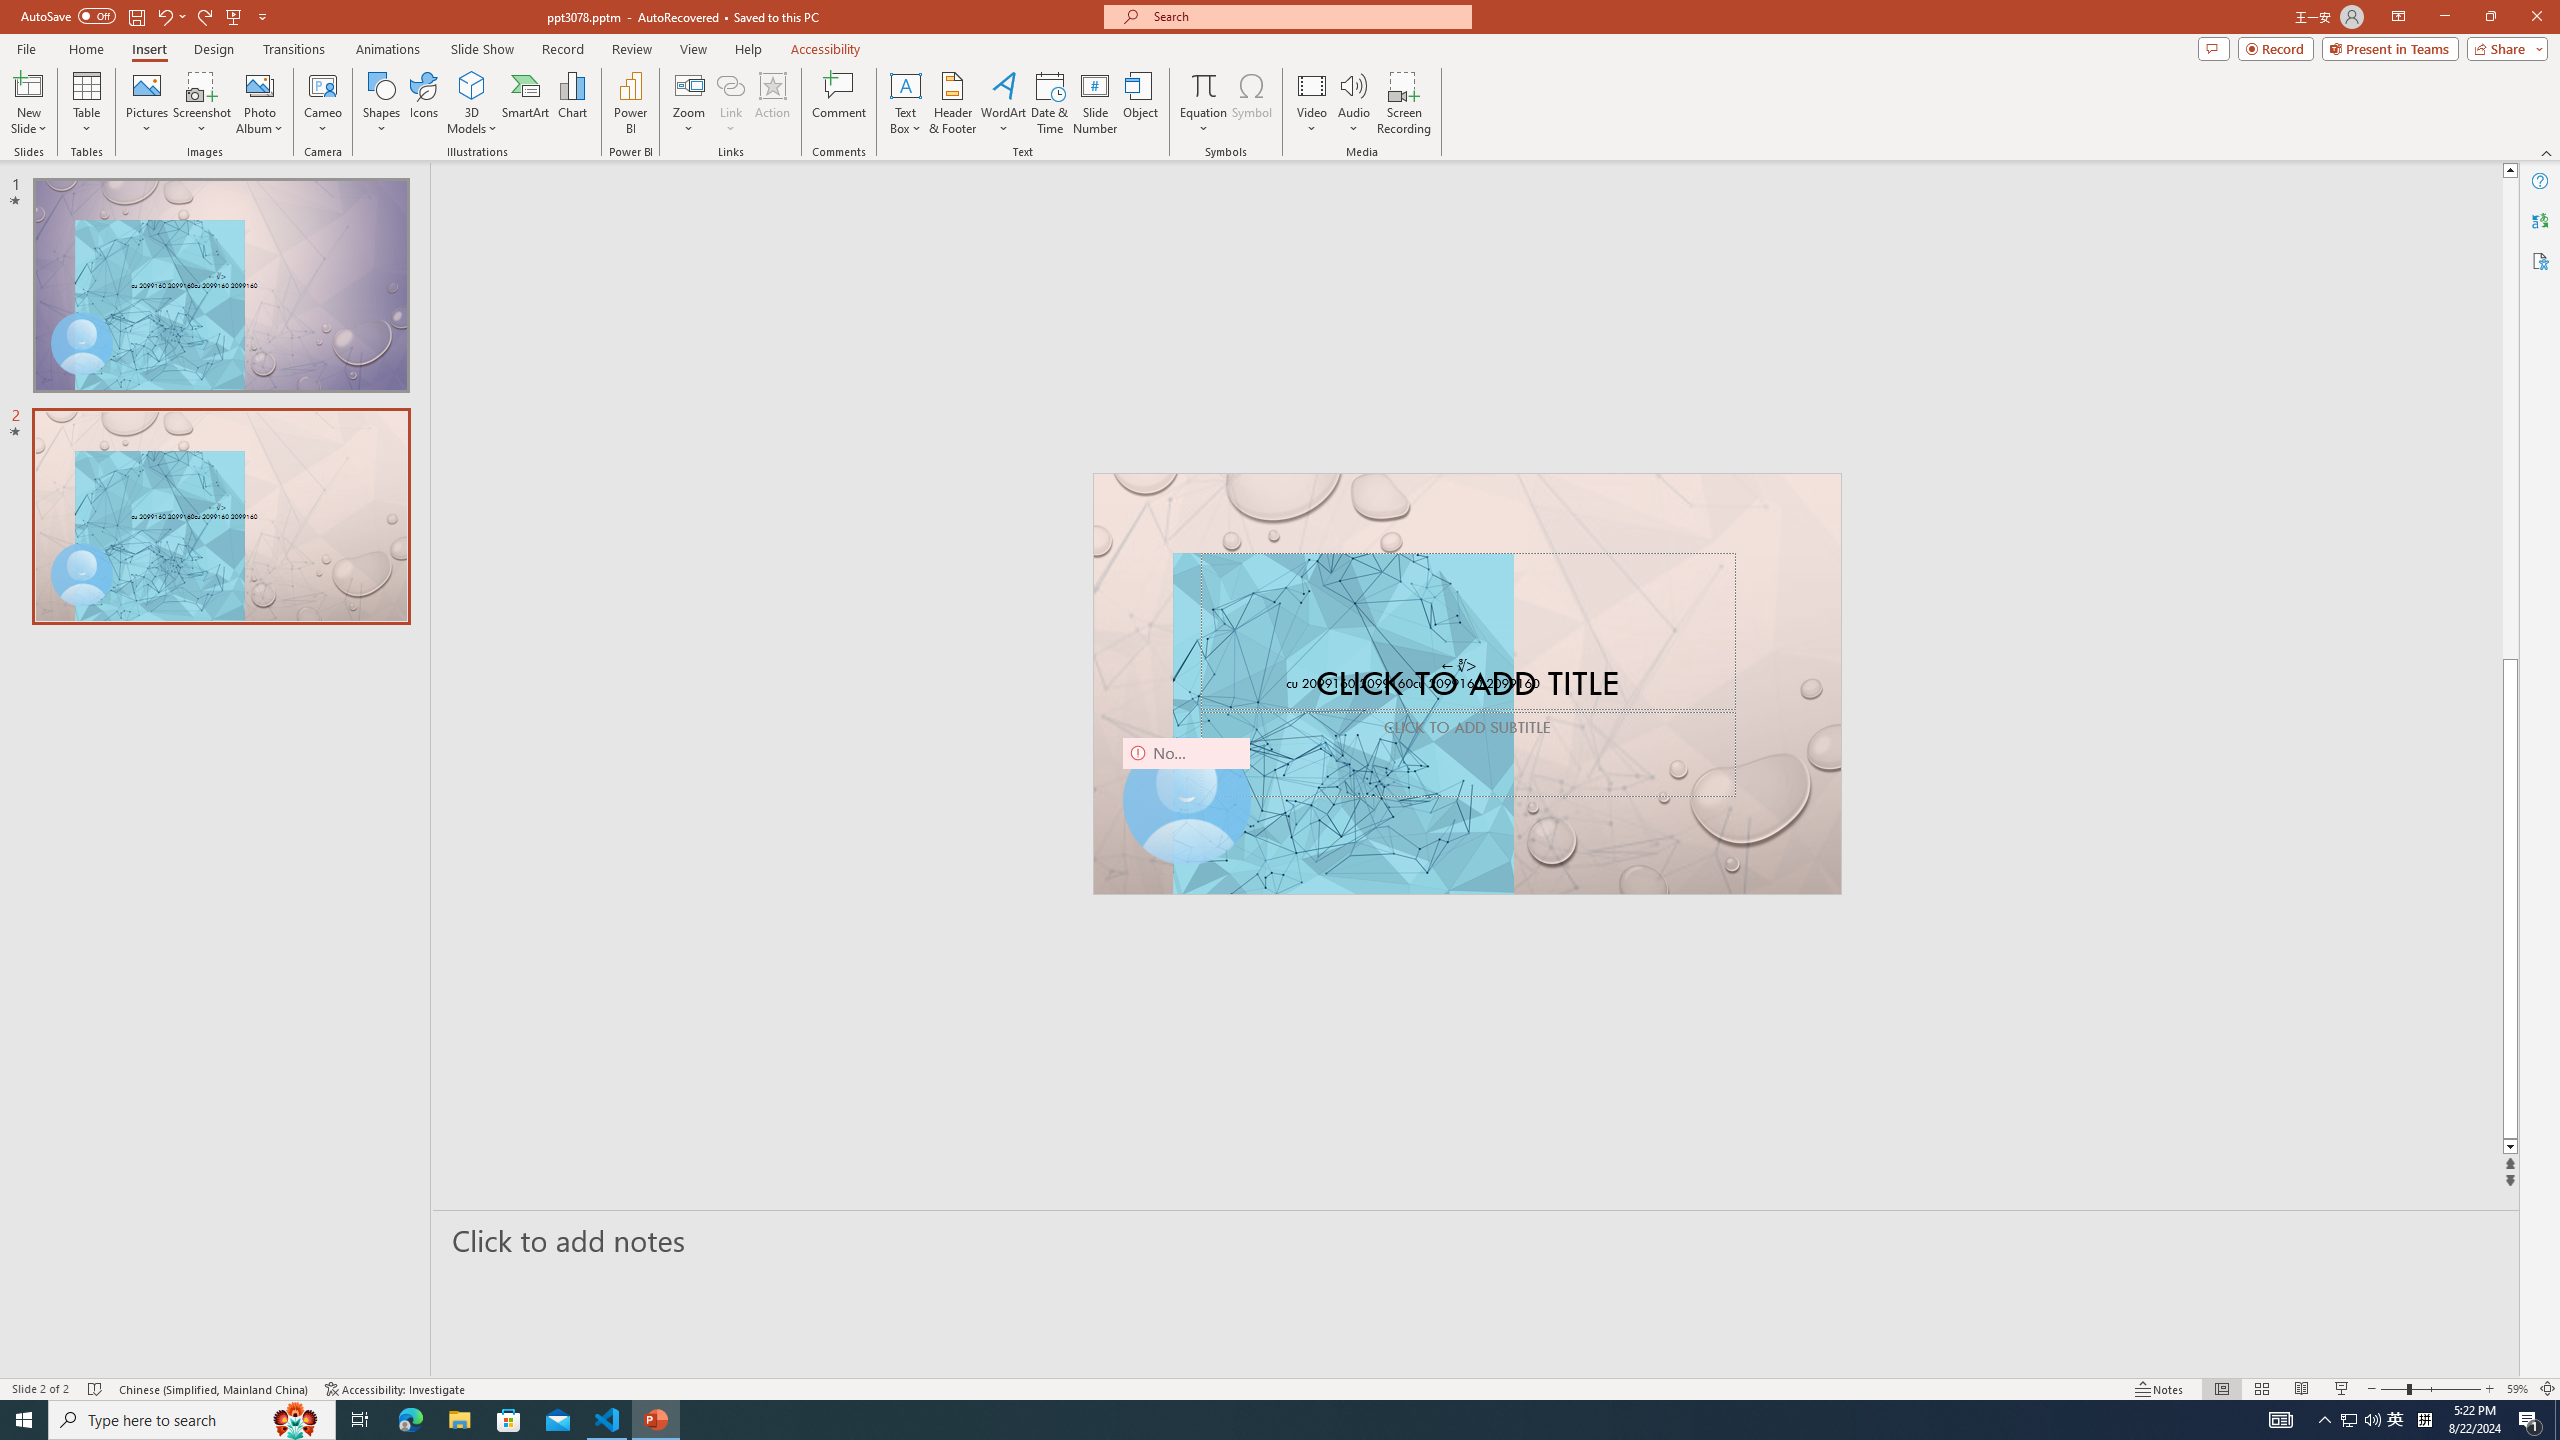  What do you see at coordinates (1142, 103) in the screenshot?
I see `Object...` at bounding box center [1142, 103].